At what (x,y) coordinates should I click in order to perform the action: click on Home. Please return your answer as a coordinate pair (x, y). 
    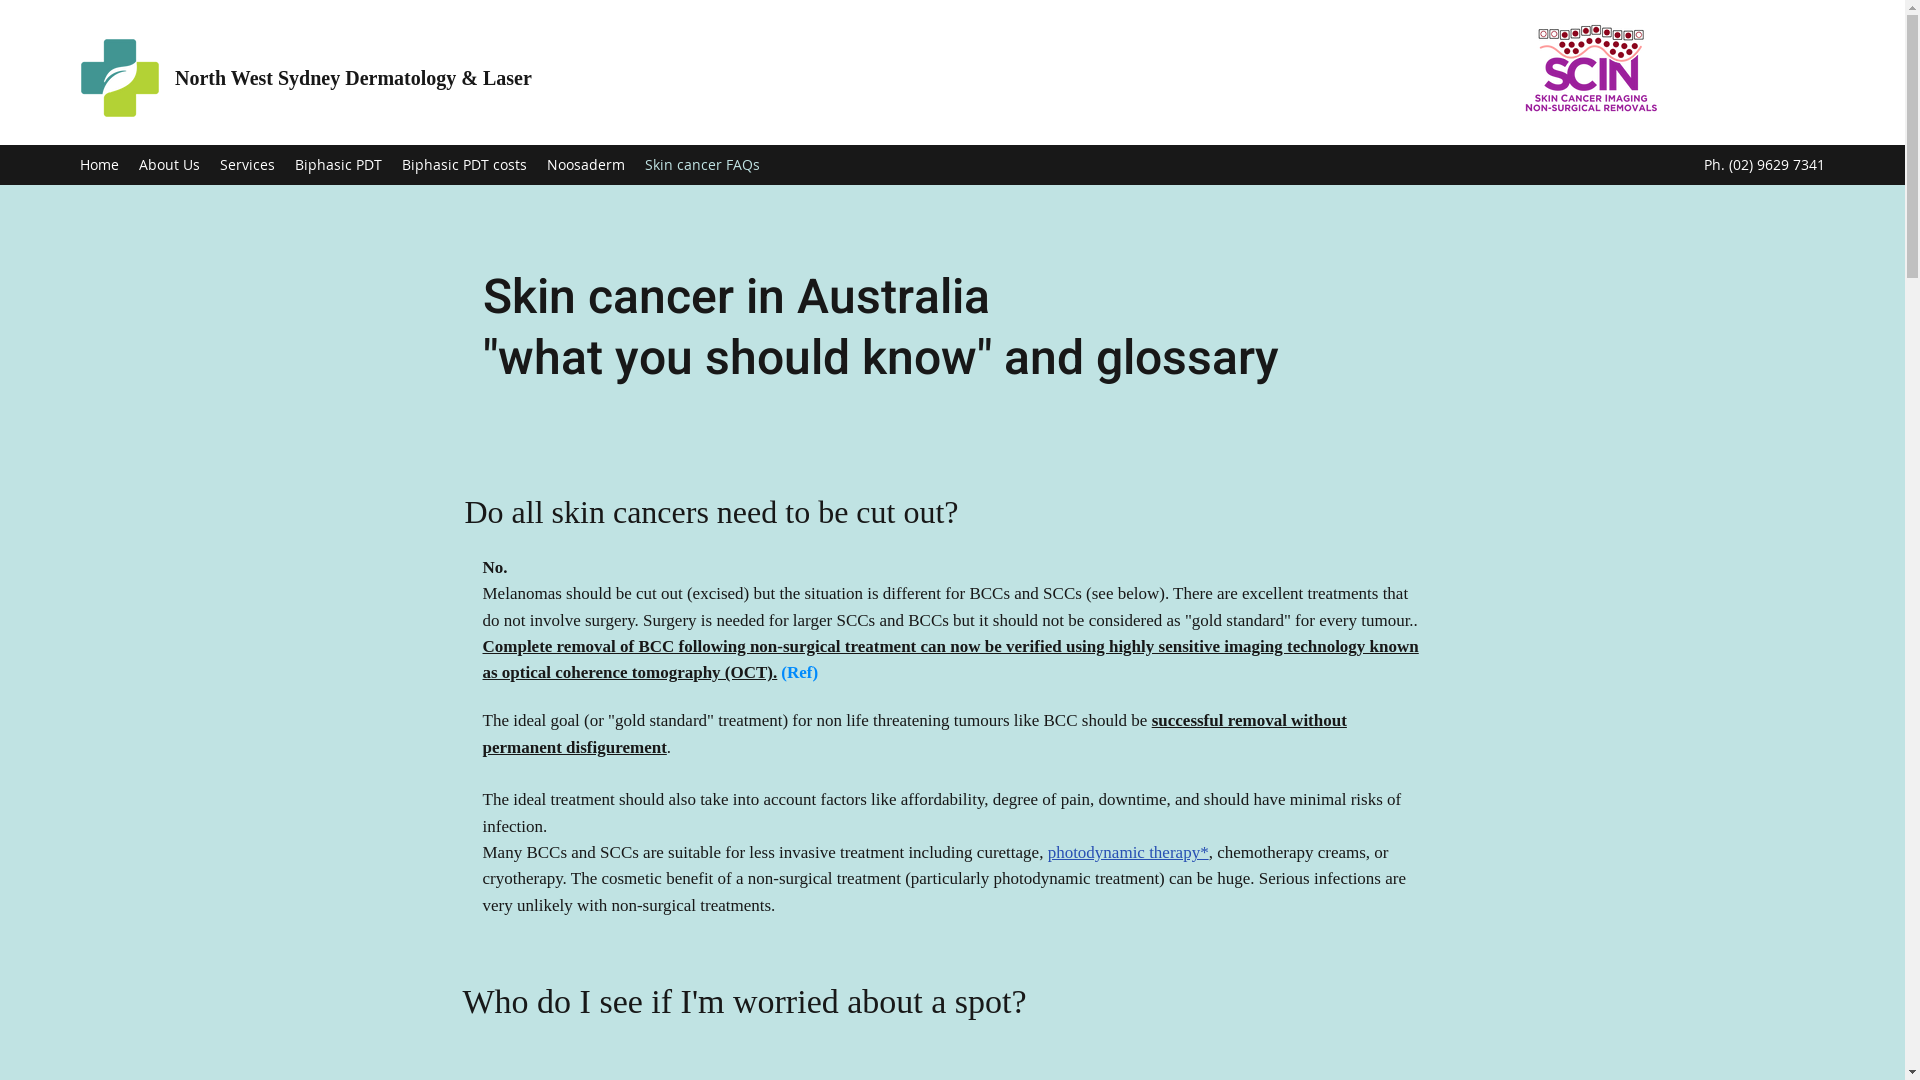
    Looking at the image, I should click on (100, 165).